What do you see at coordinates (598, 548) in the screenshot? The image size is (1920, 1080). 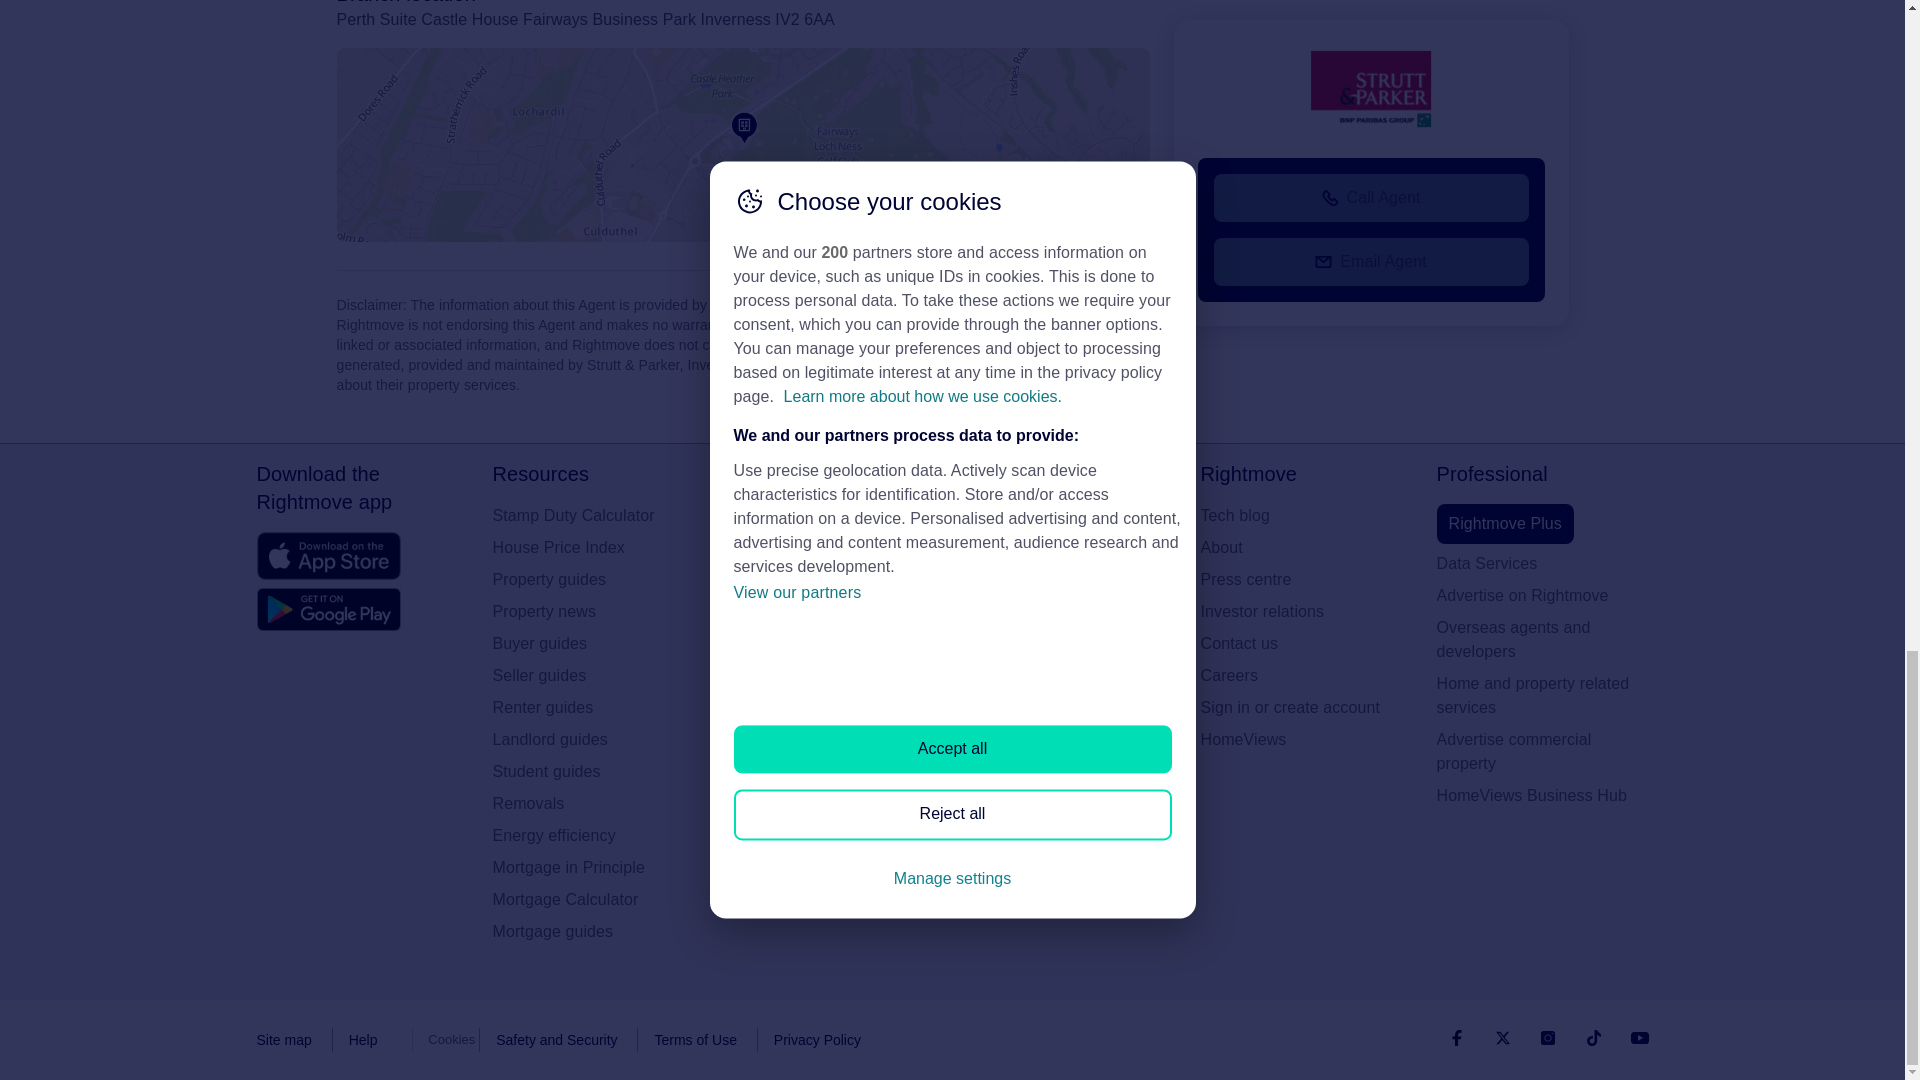 I see `House price index` at bounding box center [598, 548].